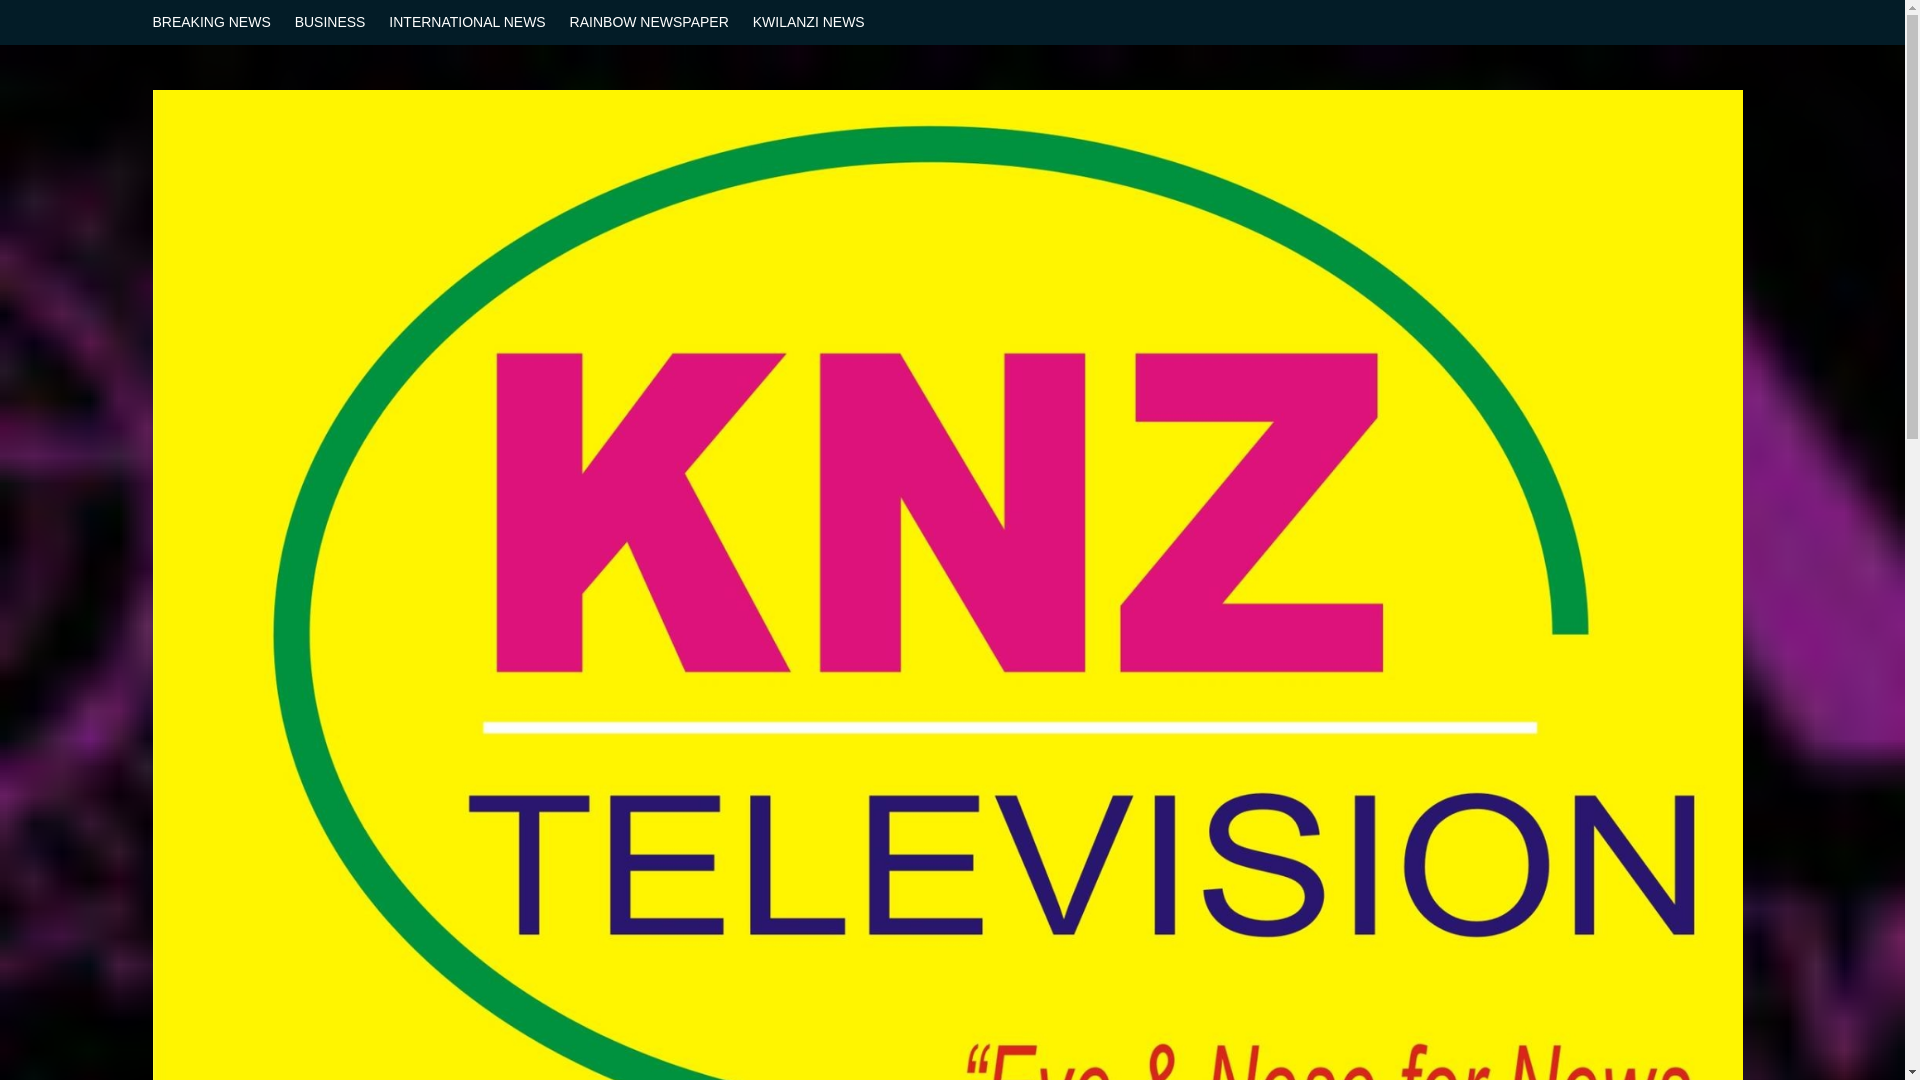 This screenshot has width=1920, height=1080. I want to click on RAINBOW NEWSPAPER, so click(650, 22).